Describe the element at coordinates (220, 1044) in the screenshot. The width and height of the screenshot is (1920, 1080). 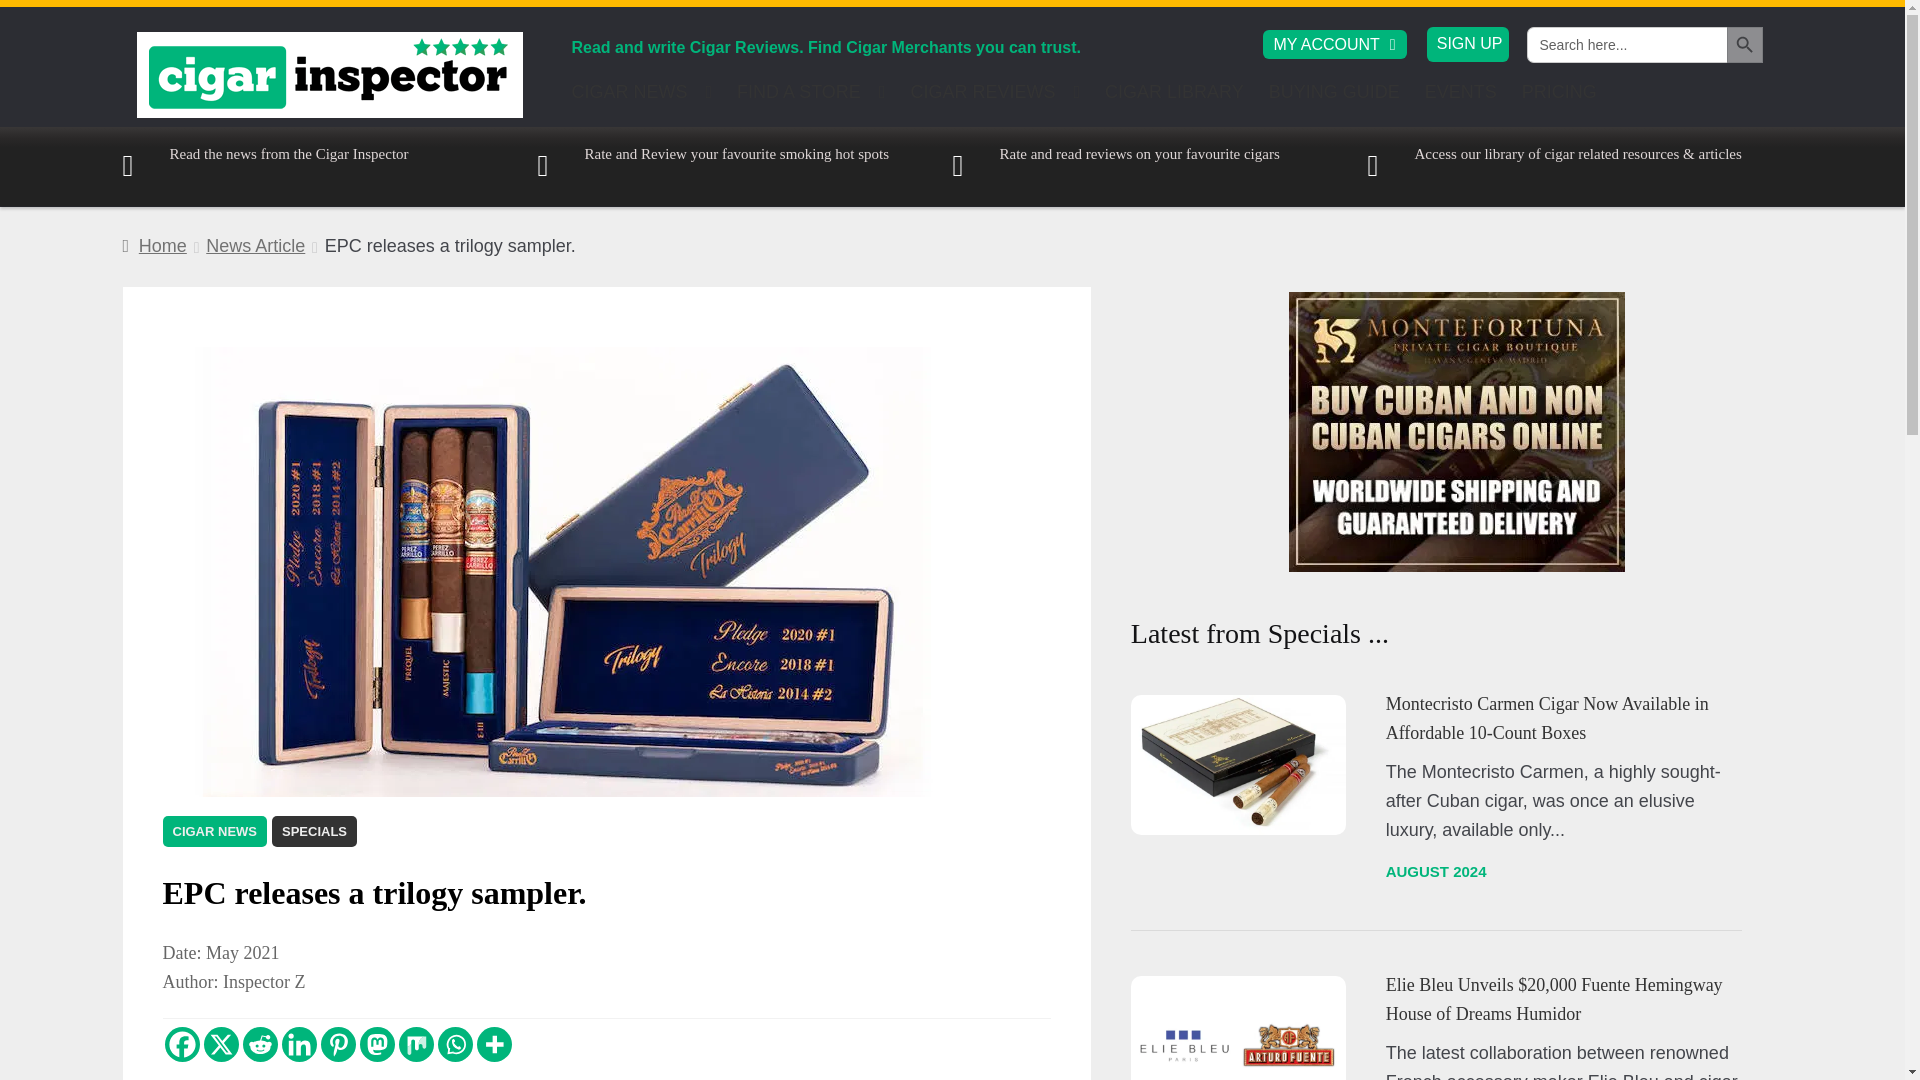
I see `X` at that location.